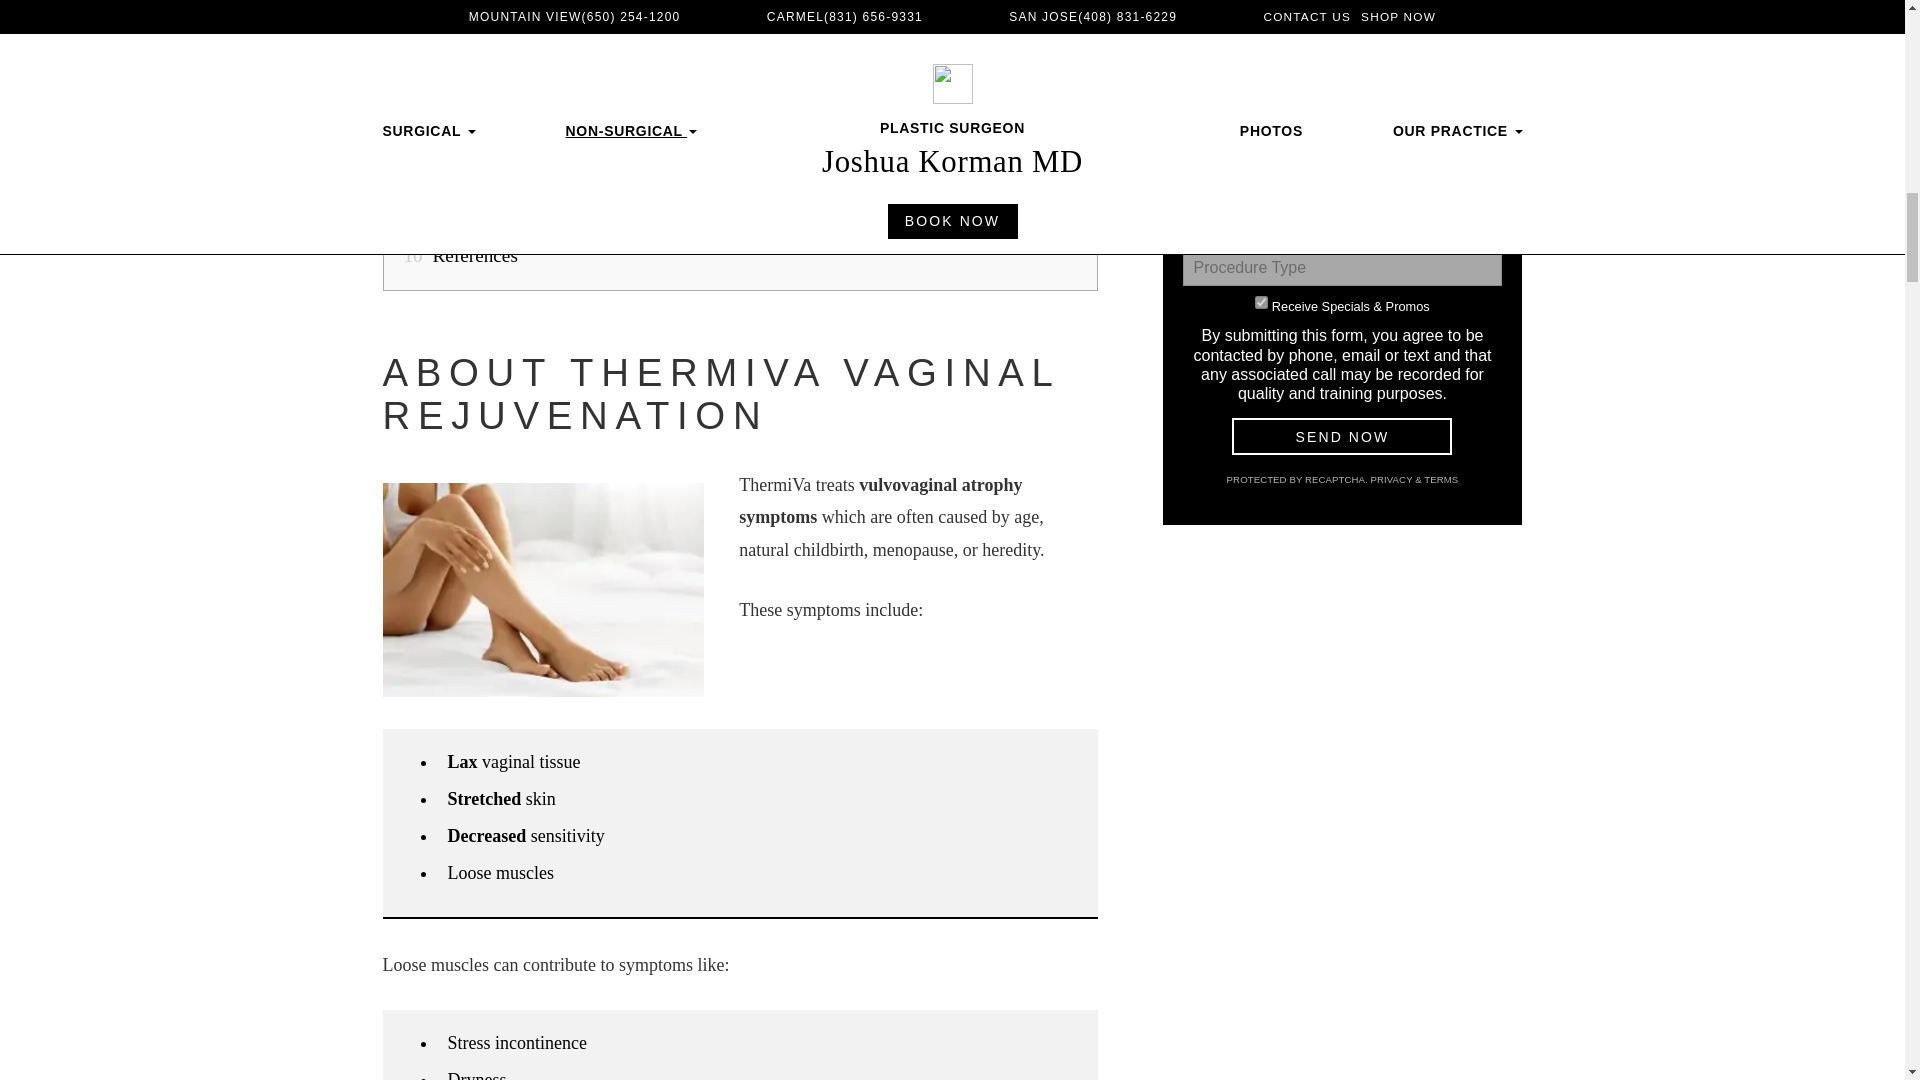 This screenshot has width=1920, height=1080. I want to click on Send Now, so click(1342, 436).